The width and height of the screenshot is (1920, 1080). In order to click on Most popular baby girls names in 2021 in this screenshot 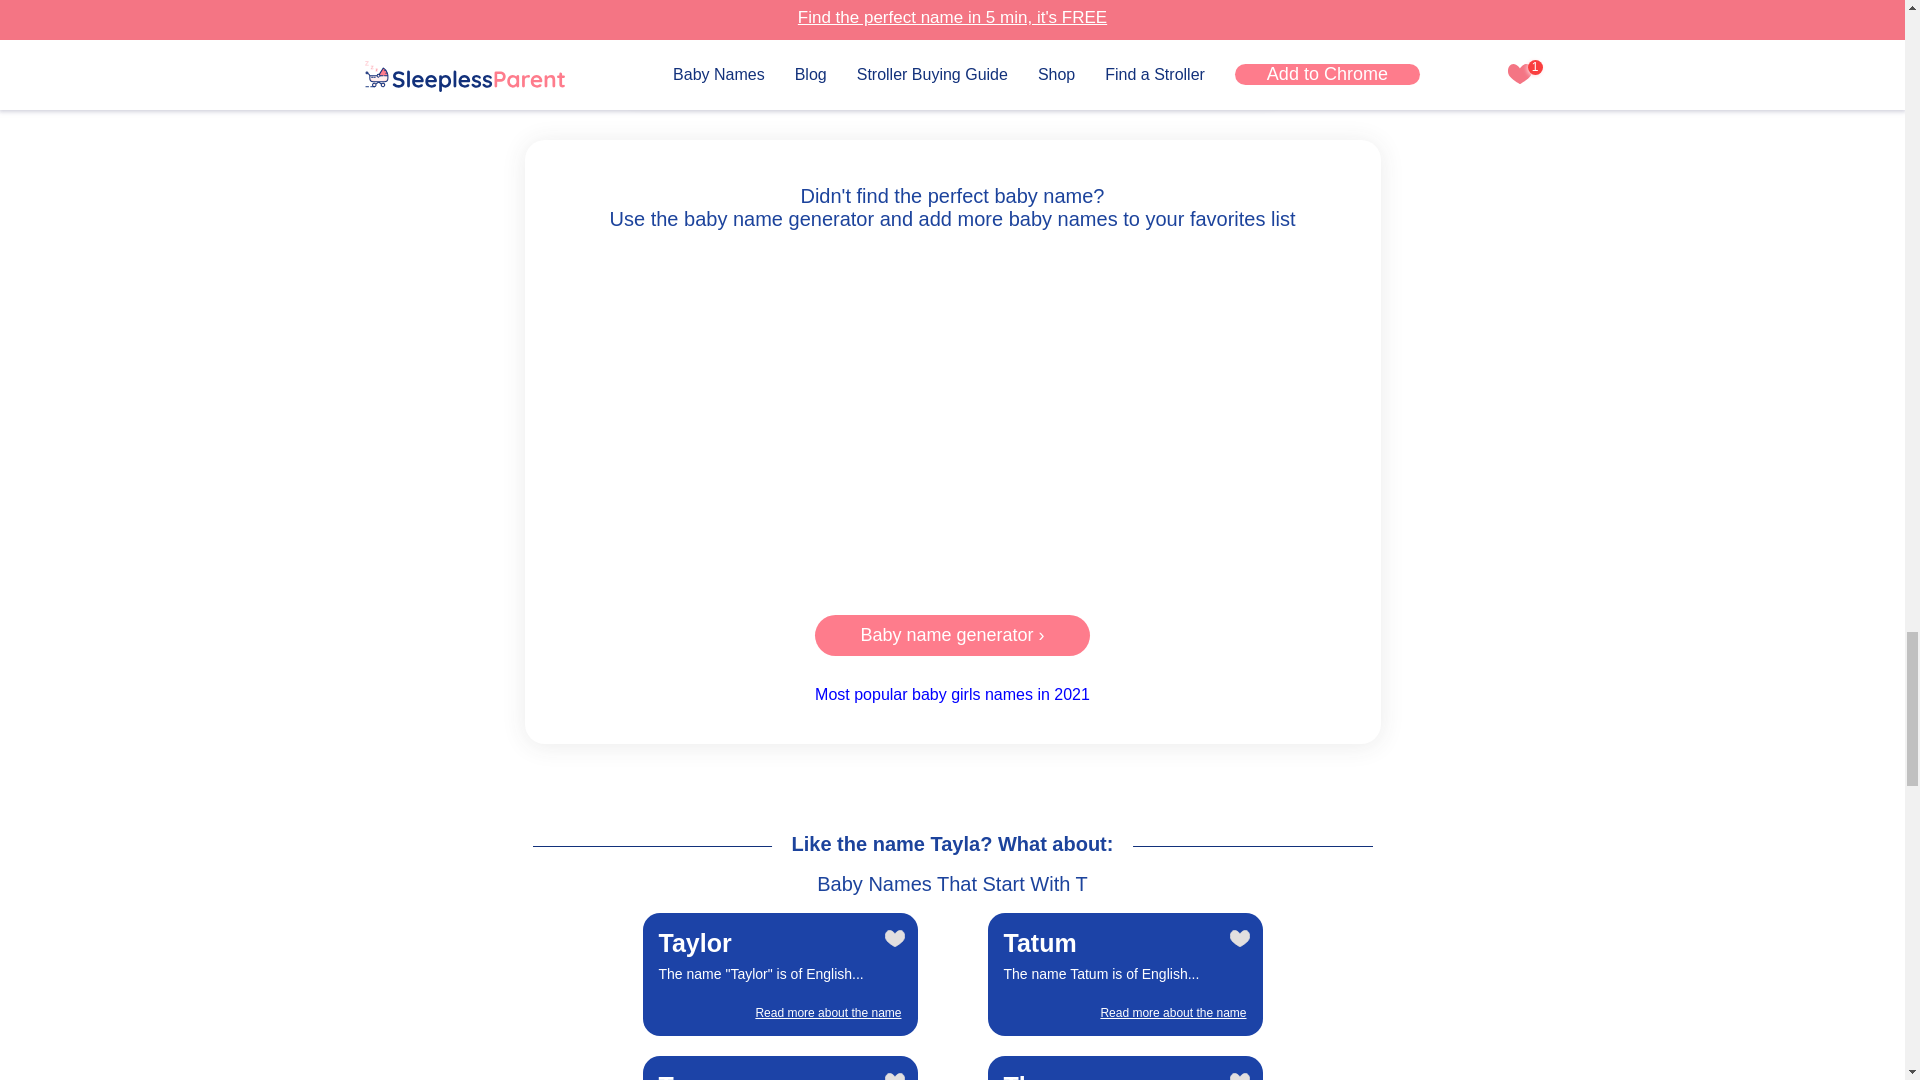, I will do `click(1124, 1063)`.